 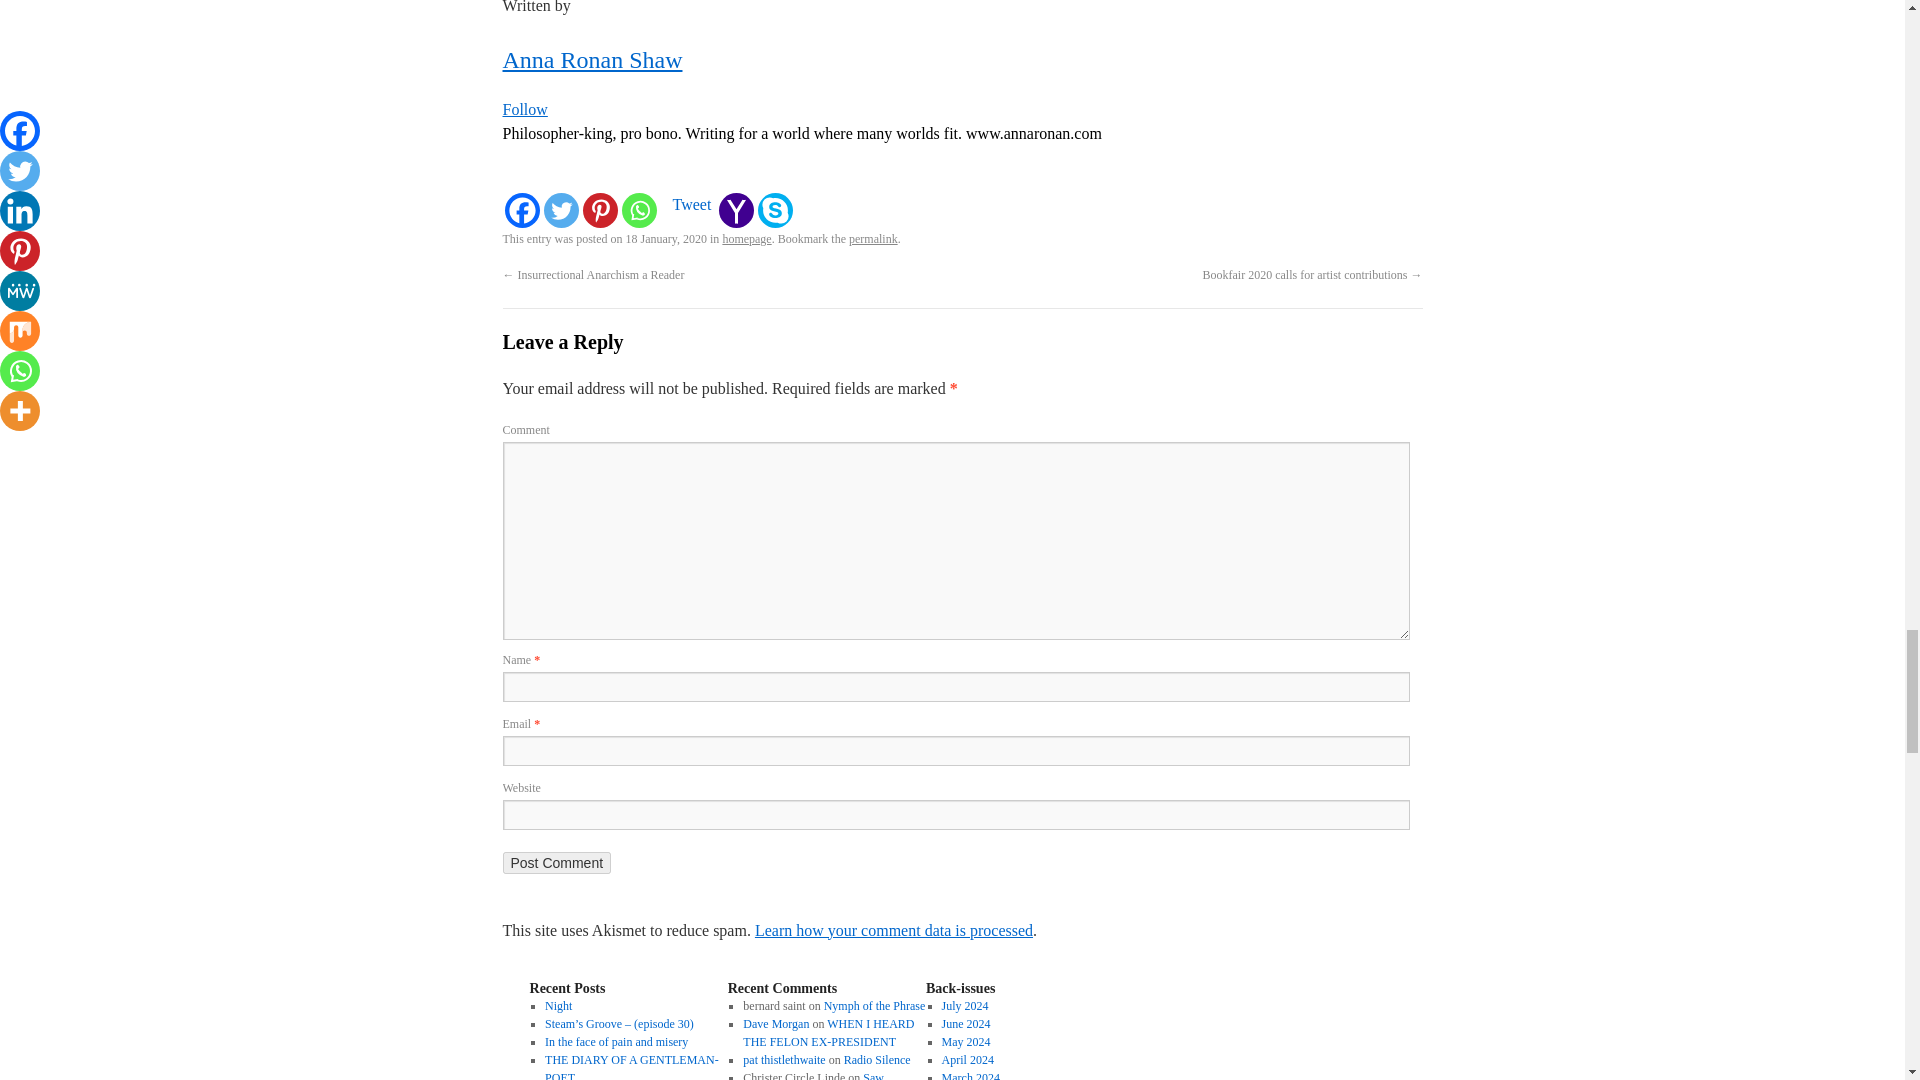 I want to click on Twitter, so click(x=561, y=210).